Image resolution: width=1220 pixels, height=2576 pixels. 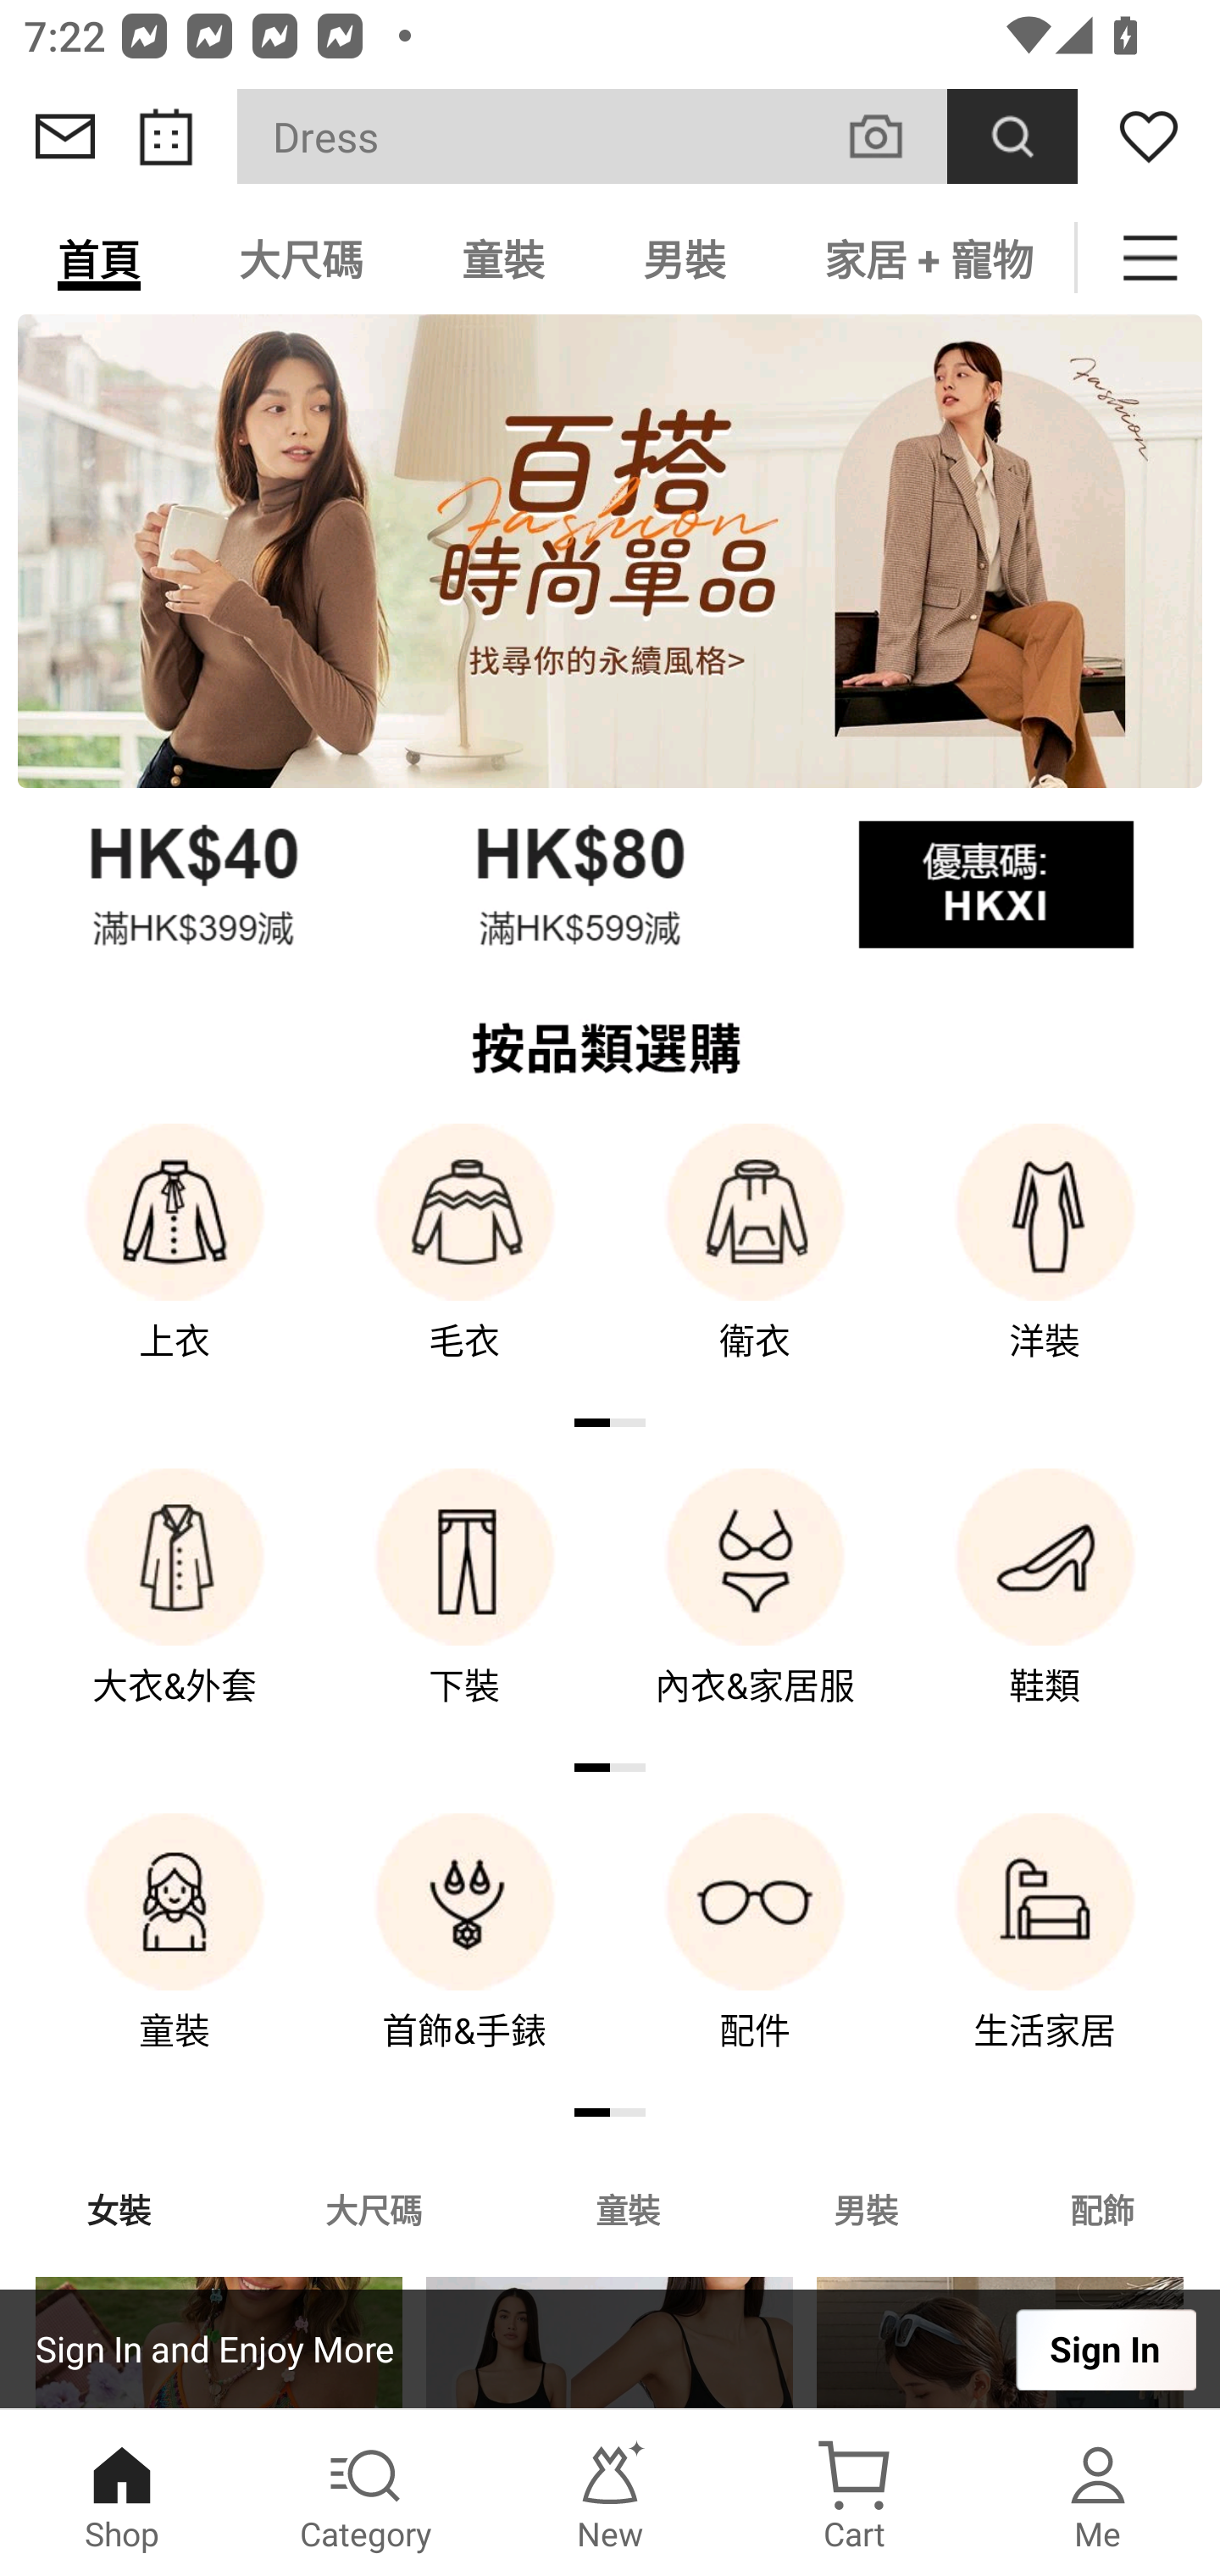 What do you see at coordinates (301, 258) in the screenshot?
I see `大尺碼` at bounding box center [301, 258].